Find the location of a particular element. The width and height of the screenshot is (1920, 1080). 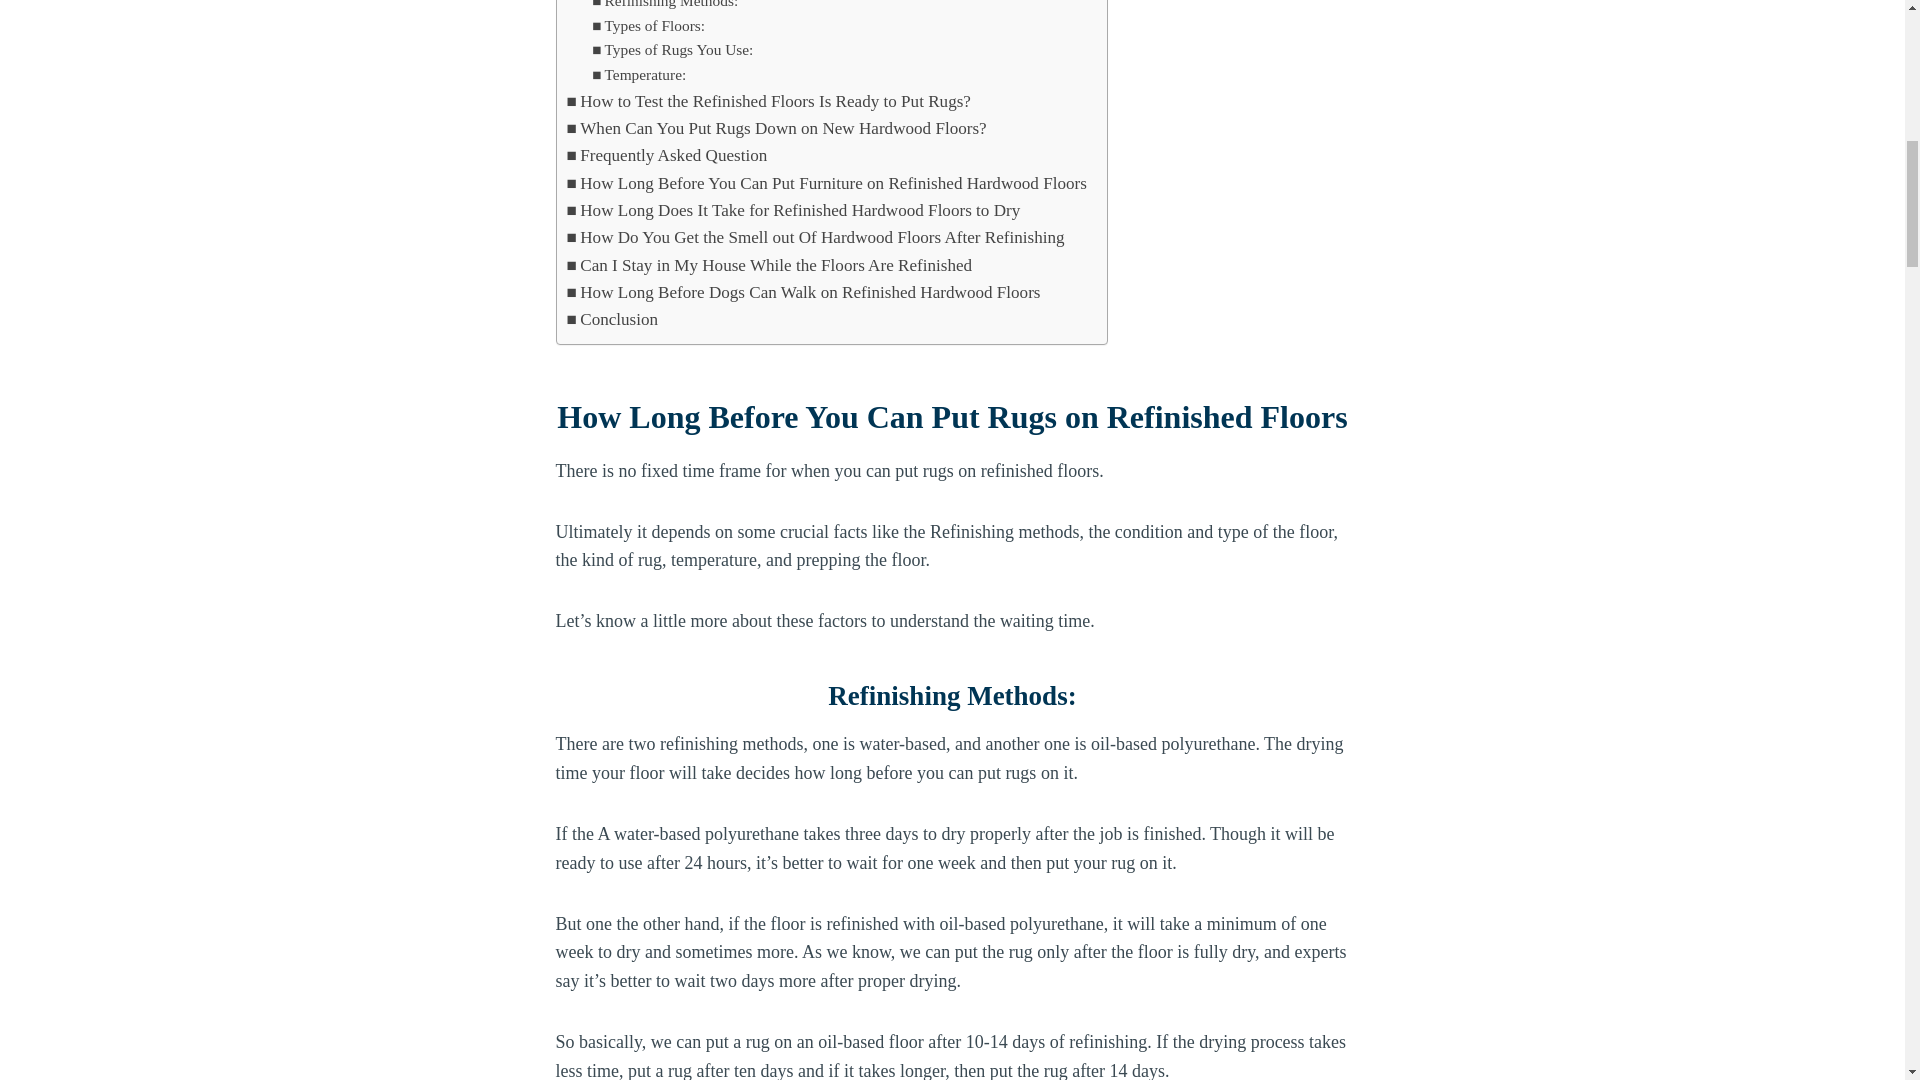

Types of Floors: is located at coordinates (648, 26).